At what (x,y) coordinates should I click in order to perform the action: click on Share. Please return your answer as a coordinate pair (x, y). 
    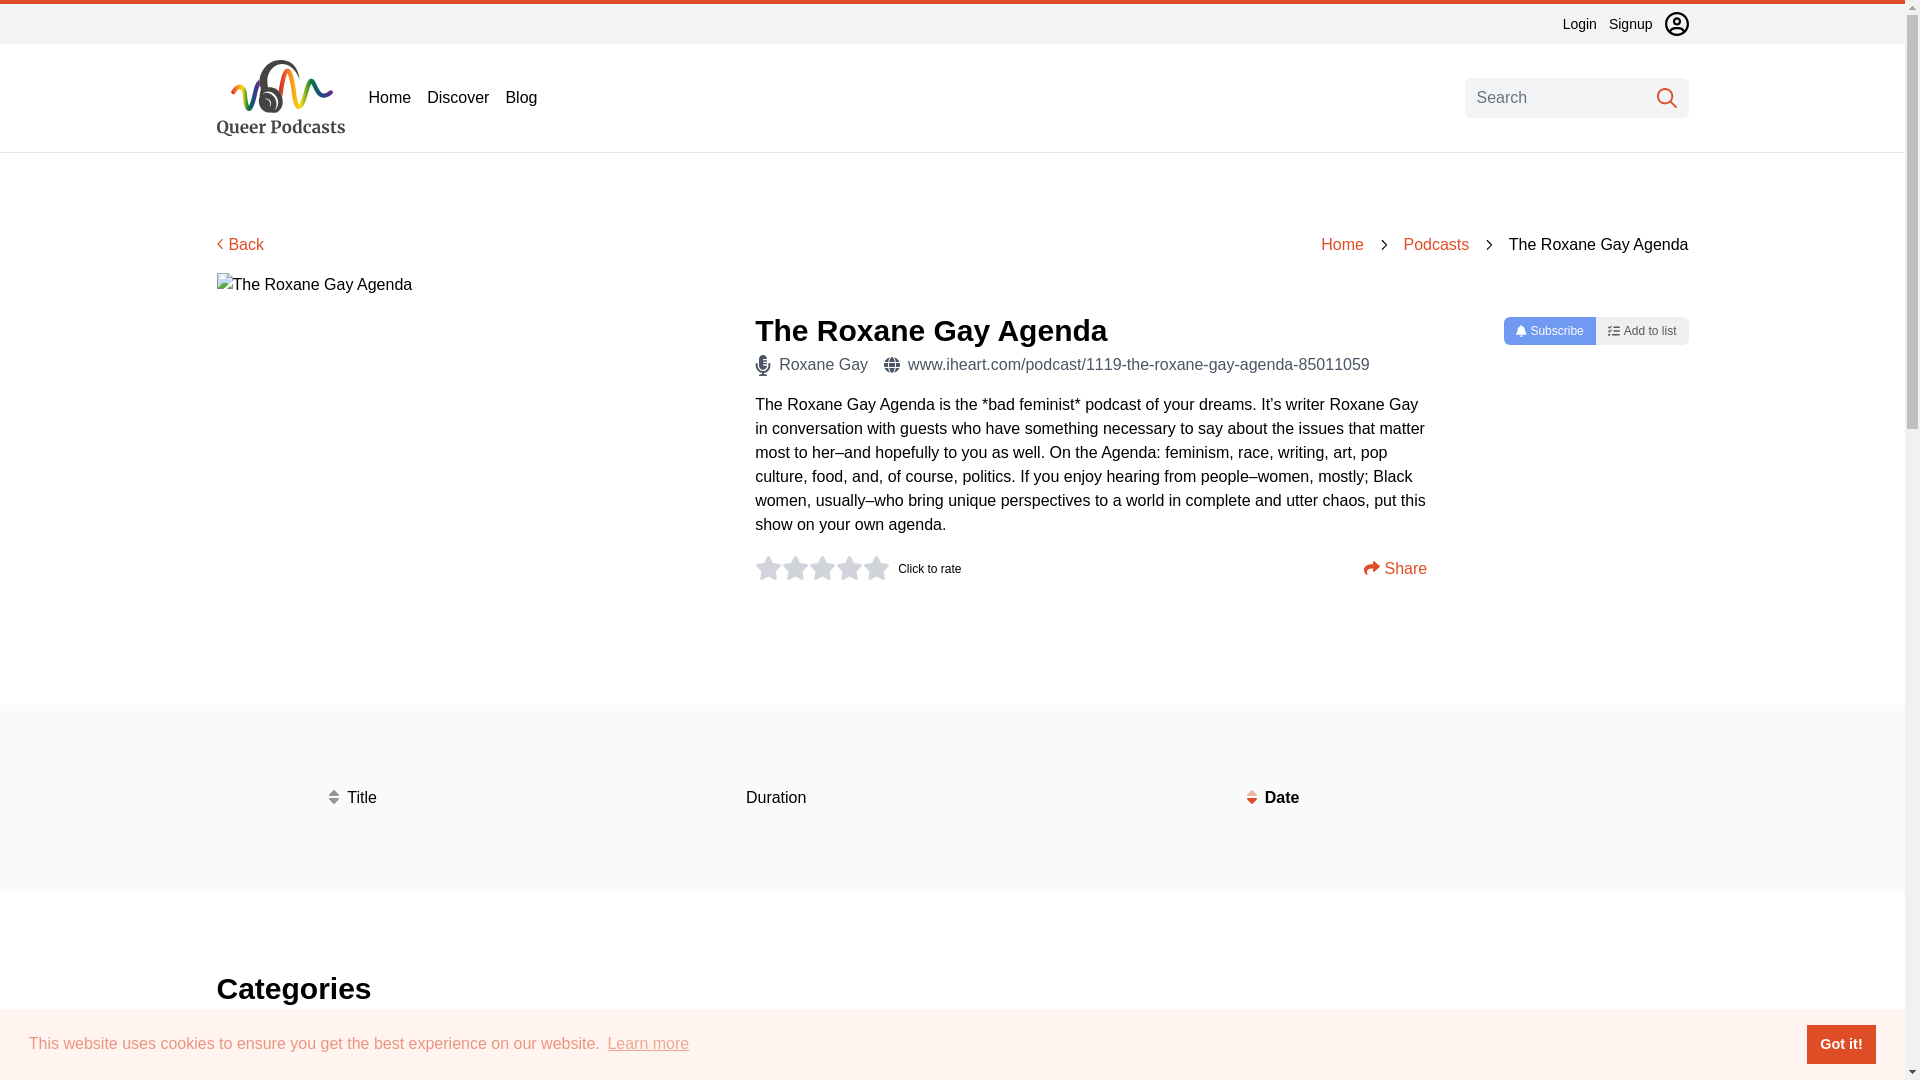
    Looking at the image, I should click on (1394, 569).